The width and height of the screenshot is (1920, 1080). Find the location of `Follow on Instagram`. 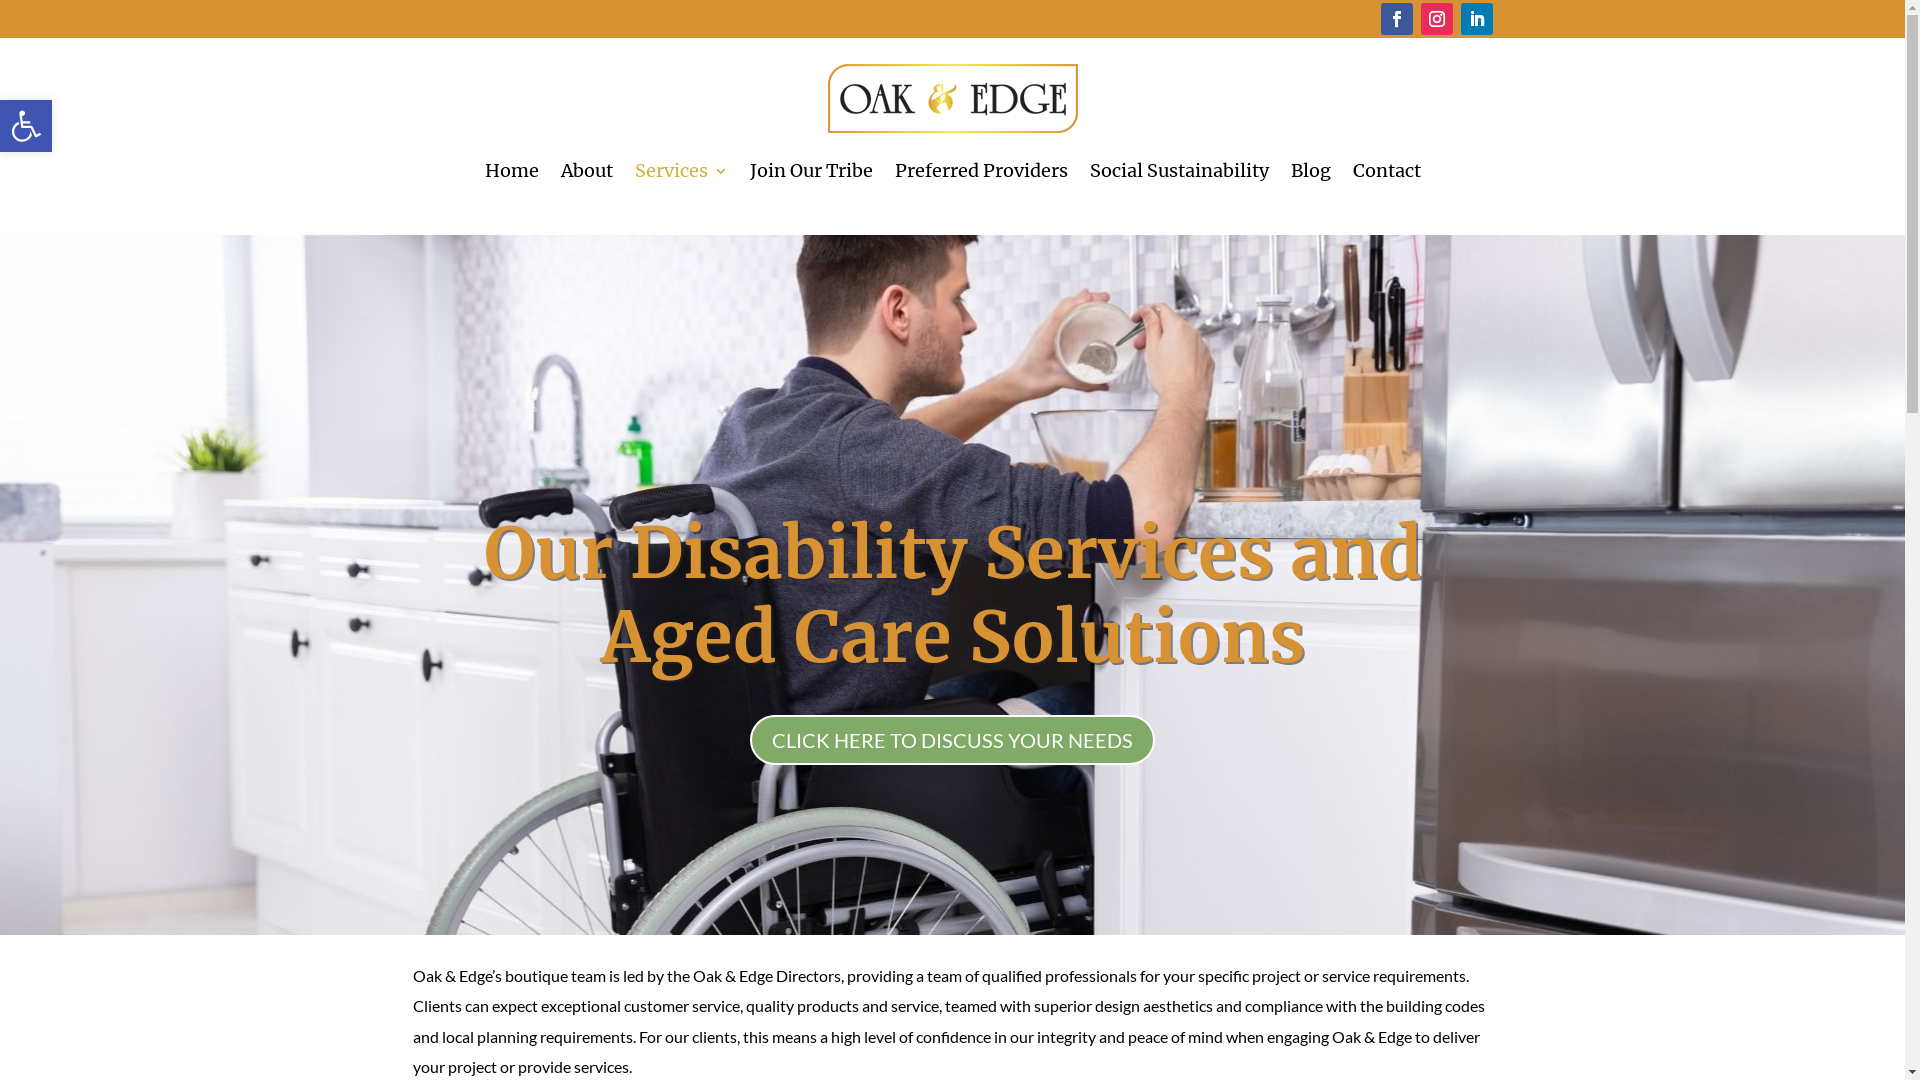

Follow on Instagram is located at coordinates (1436, 19).